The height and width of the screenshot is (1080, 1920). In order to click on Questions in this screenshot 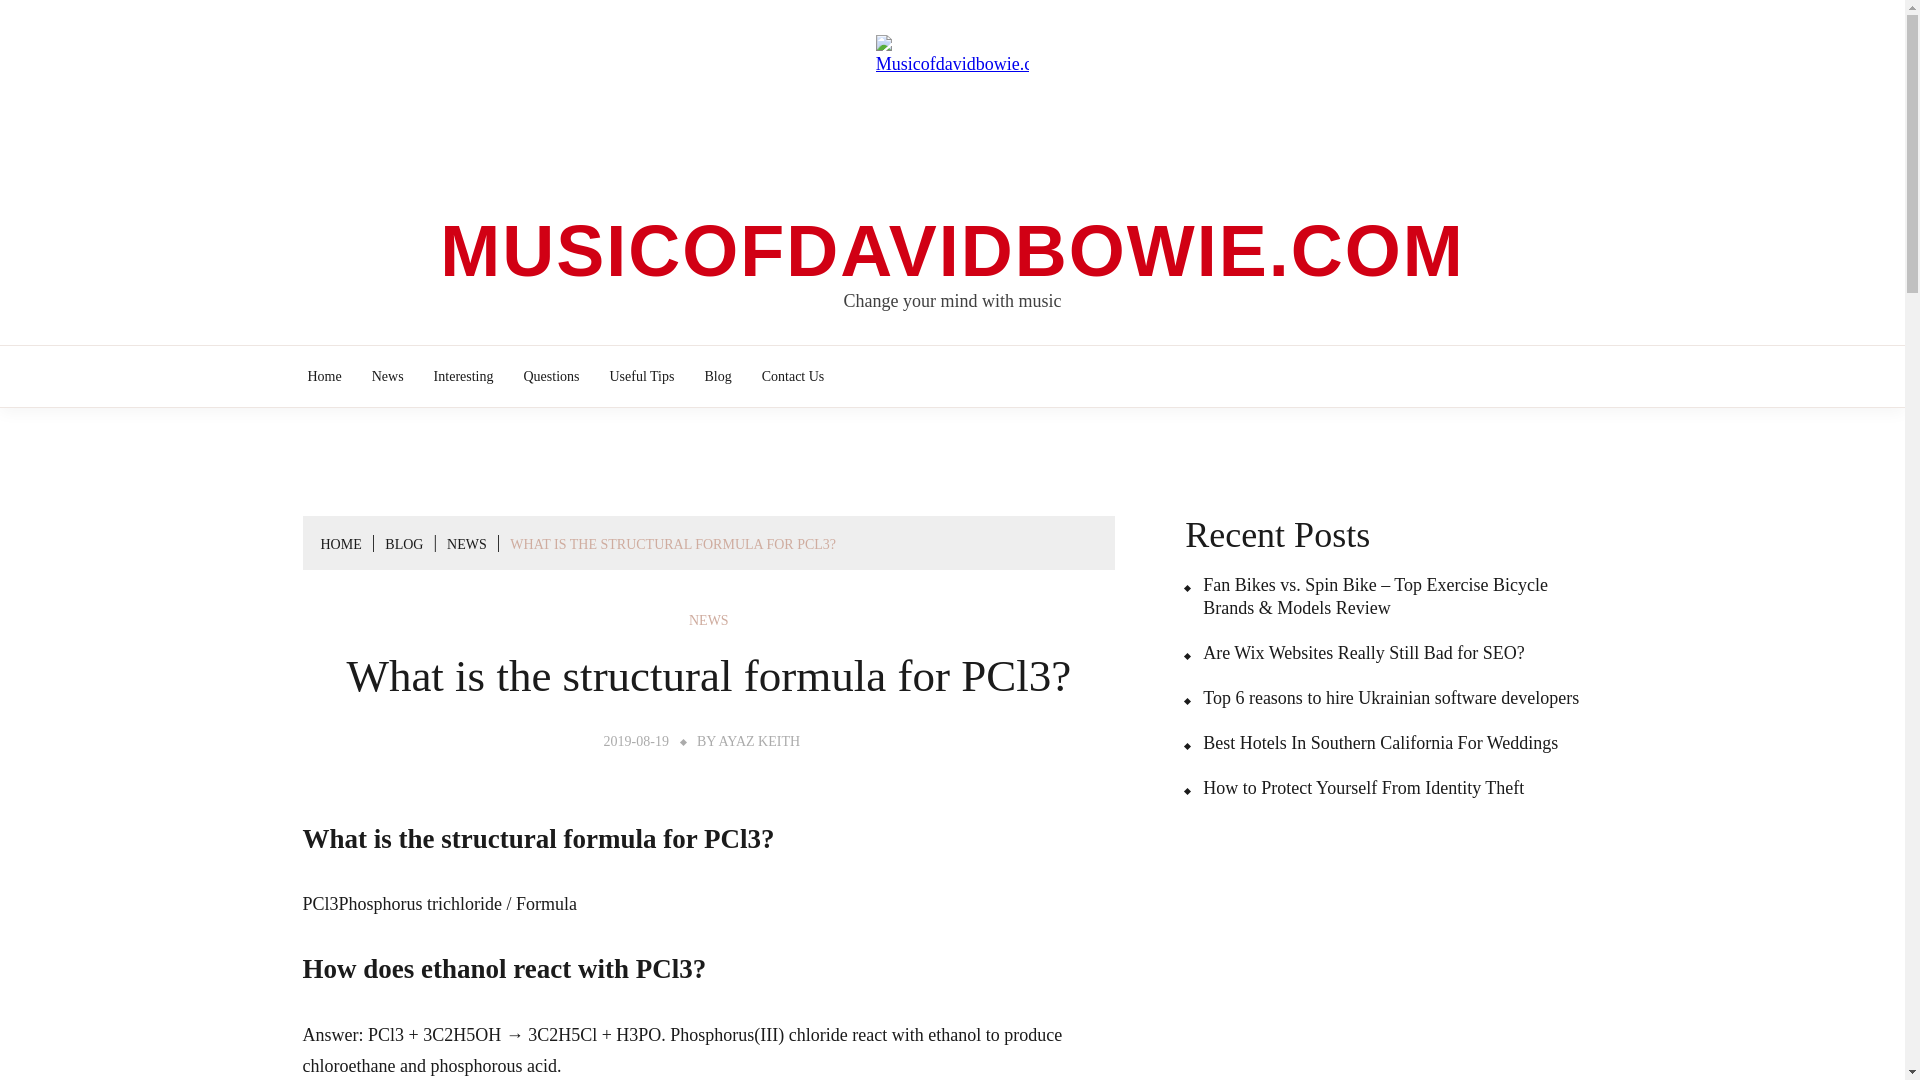, I will do `click(550, 376)`.